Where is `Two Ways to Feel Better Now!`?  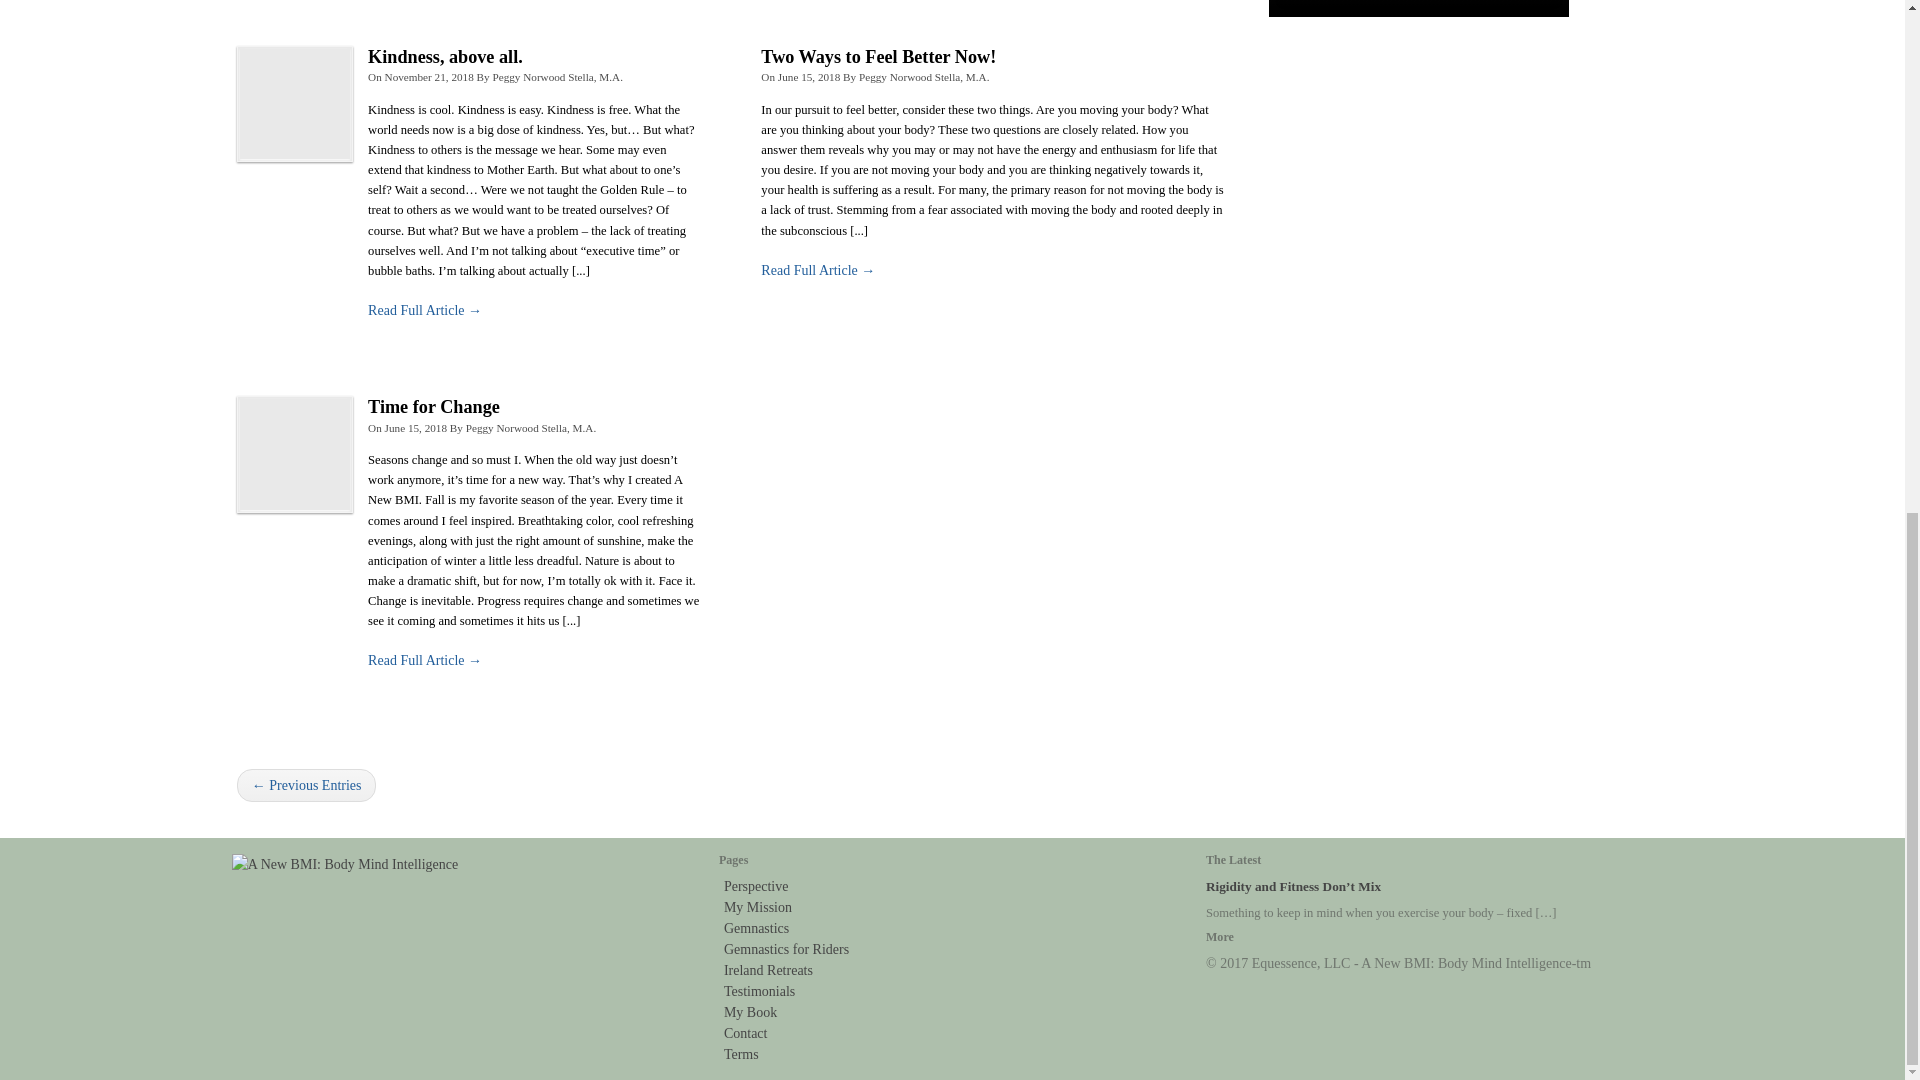 Two Ways to Feel Better Now! is located at coordinates (878, 56).